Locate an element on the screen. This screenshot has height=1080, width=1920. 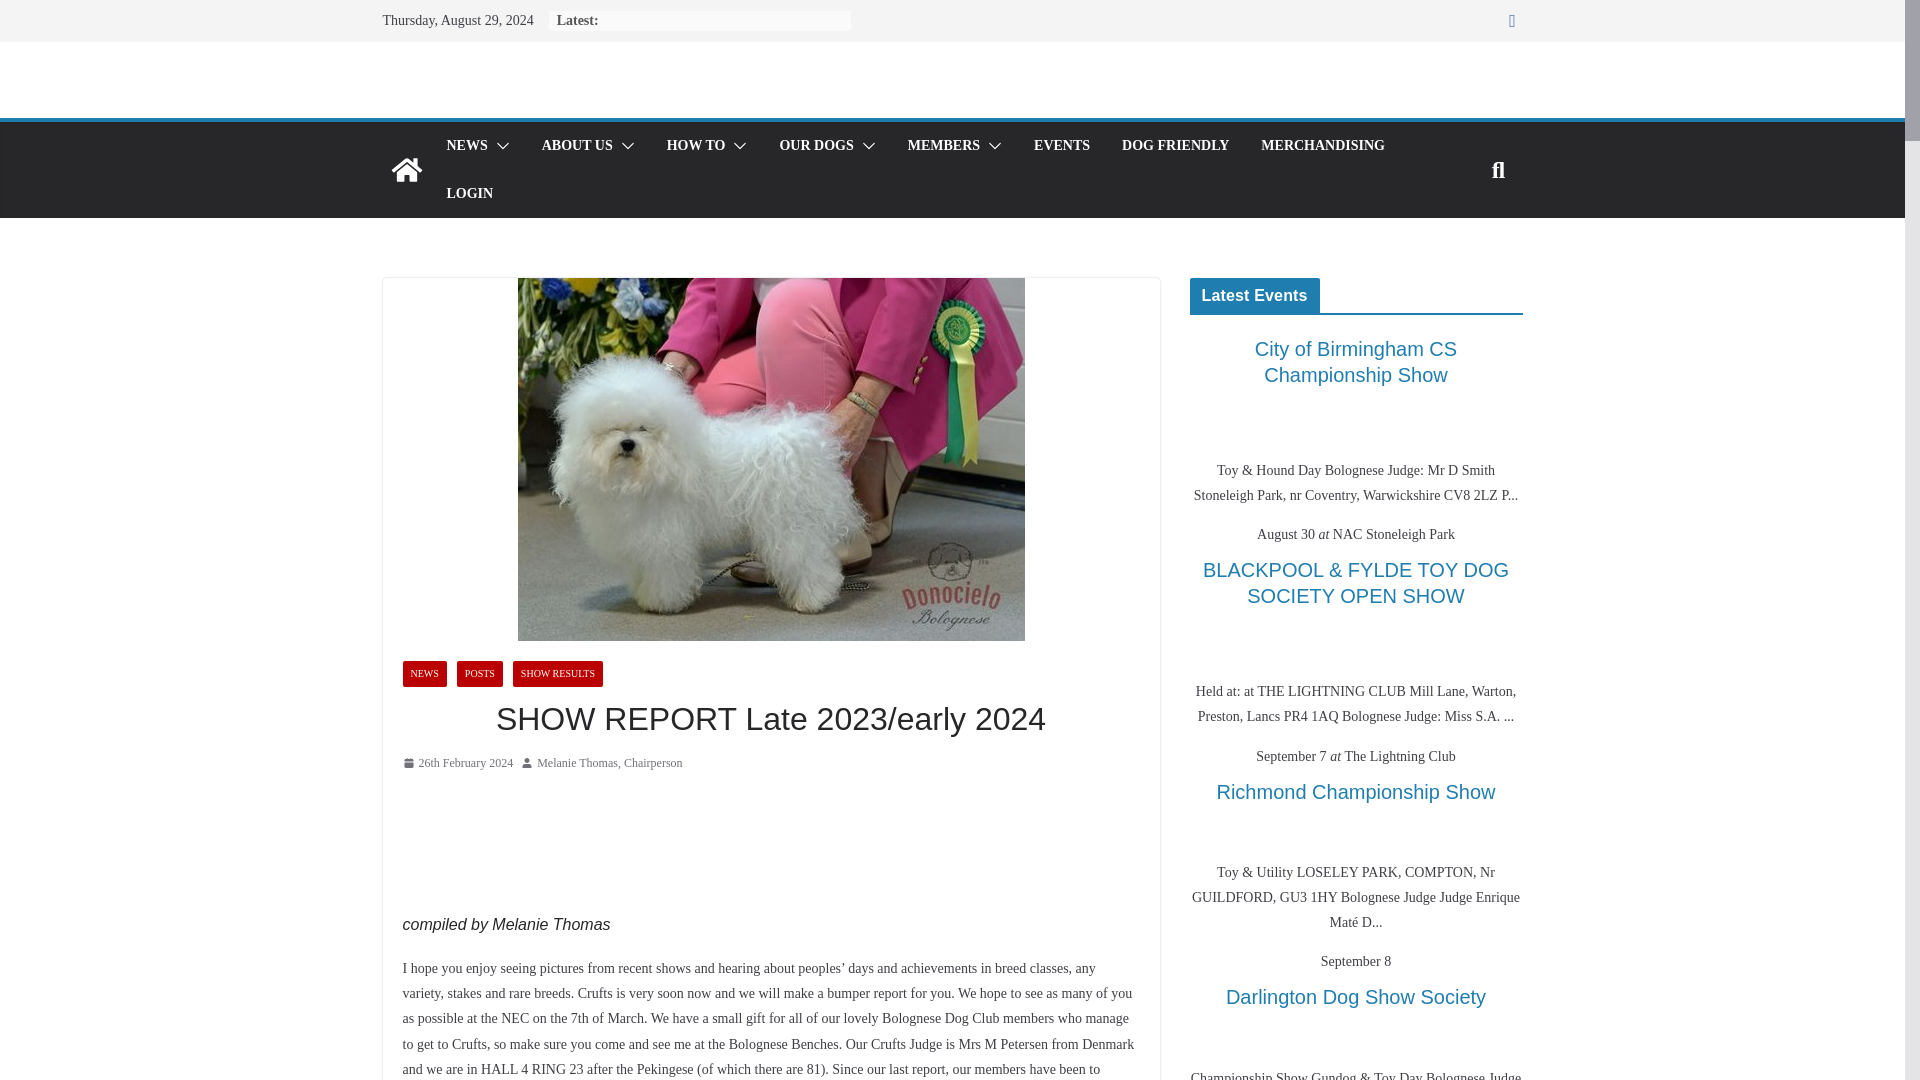
EVENTS is located at coordinates (1062, 145).